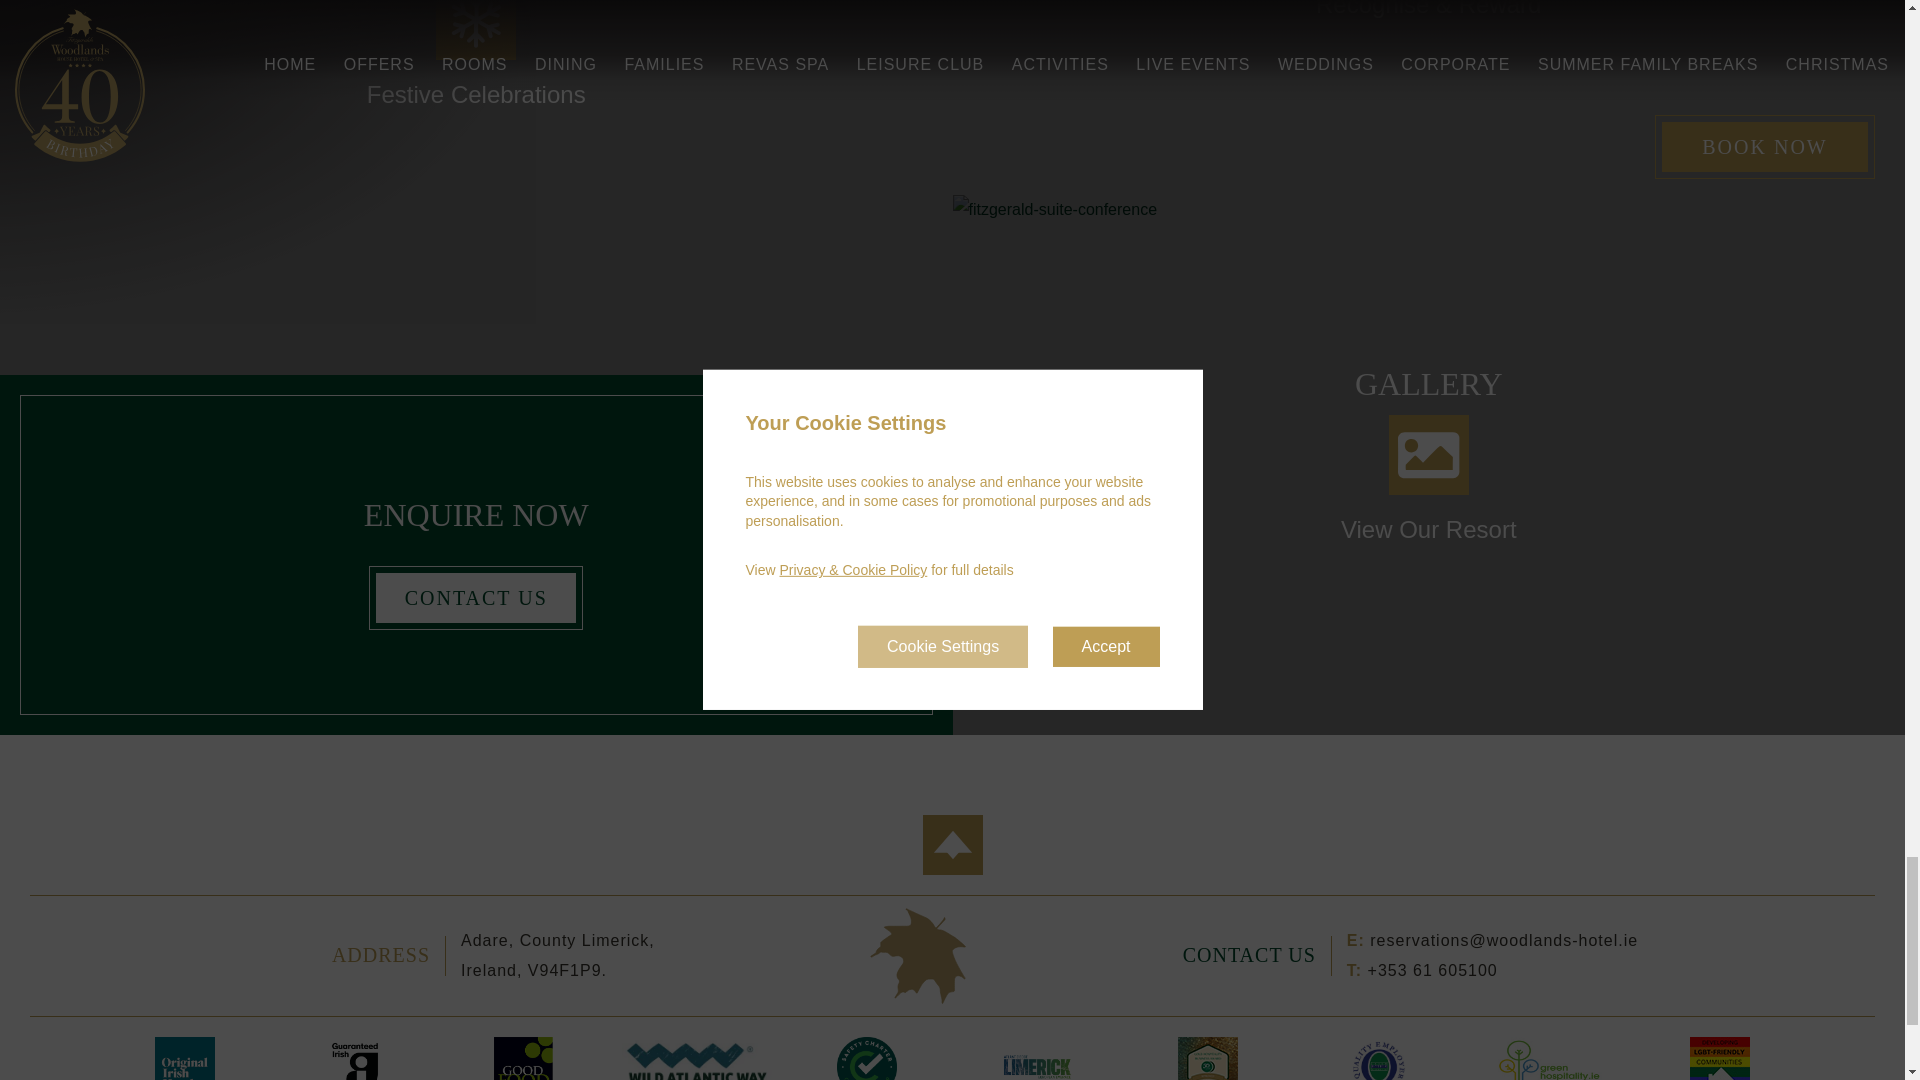 The height and width of the screenshot is (1080, 1920). Describe the element at coordinates (1432, 970) in the screenshot. I see `Call Us` at that location.